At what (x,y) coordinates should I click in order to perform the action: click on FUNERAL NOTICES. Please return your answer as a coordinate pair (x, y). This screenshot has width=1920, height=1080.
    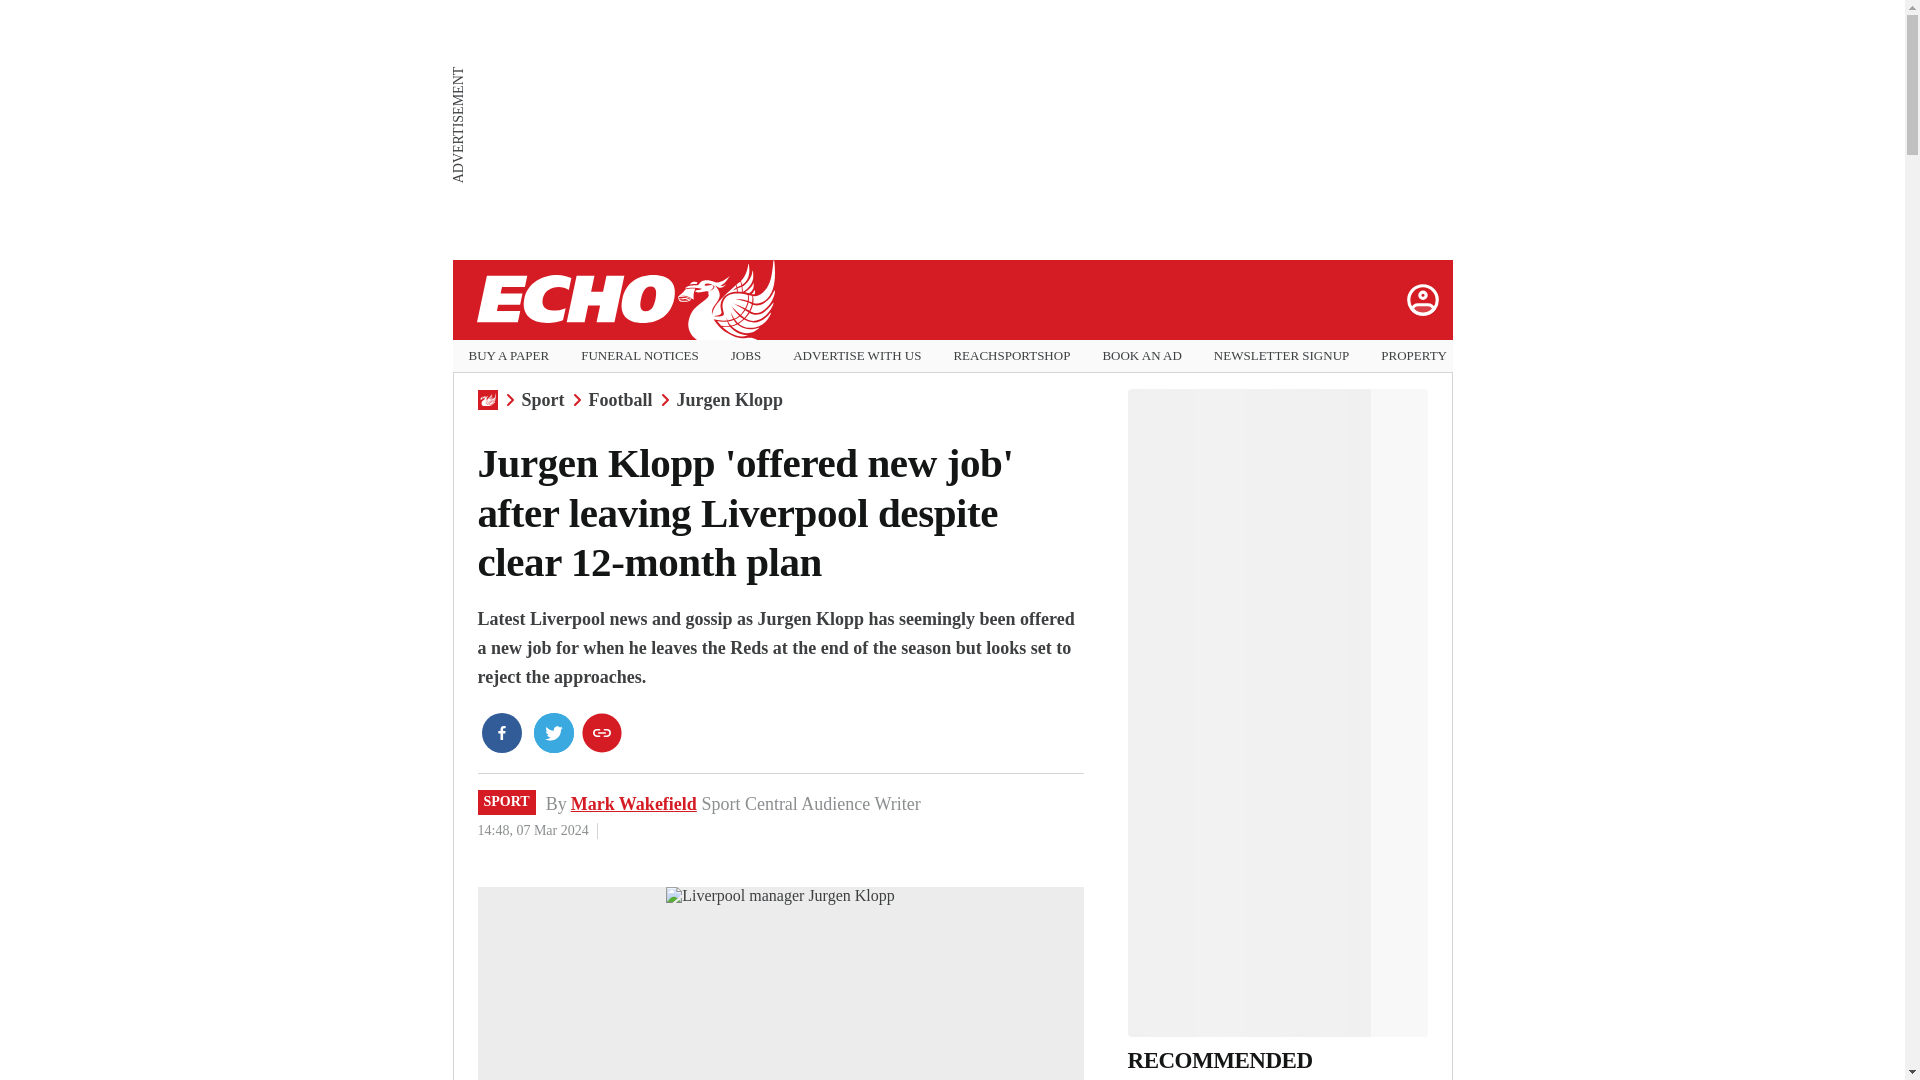
    Looking at the image, I should click on (640, 356).